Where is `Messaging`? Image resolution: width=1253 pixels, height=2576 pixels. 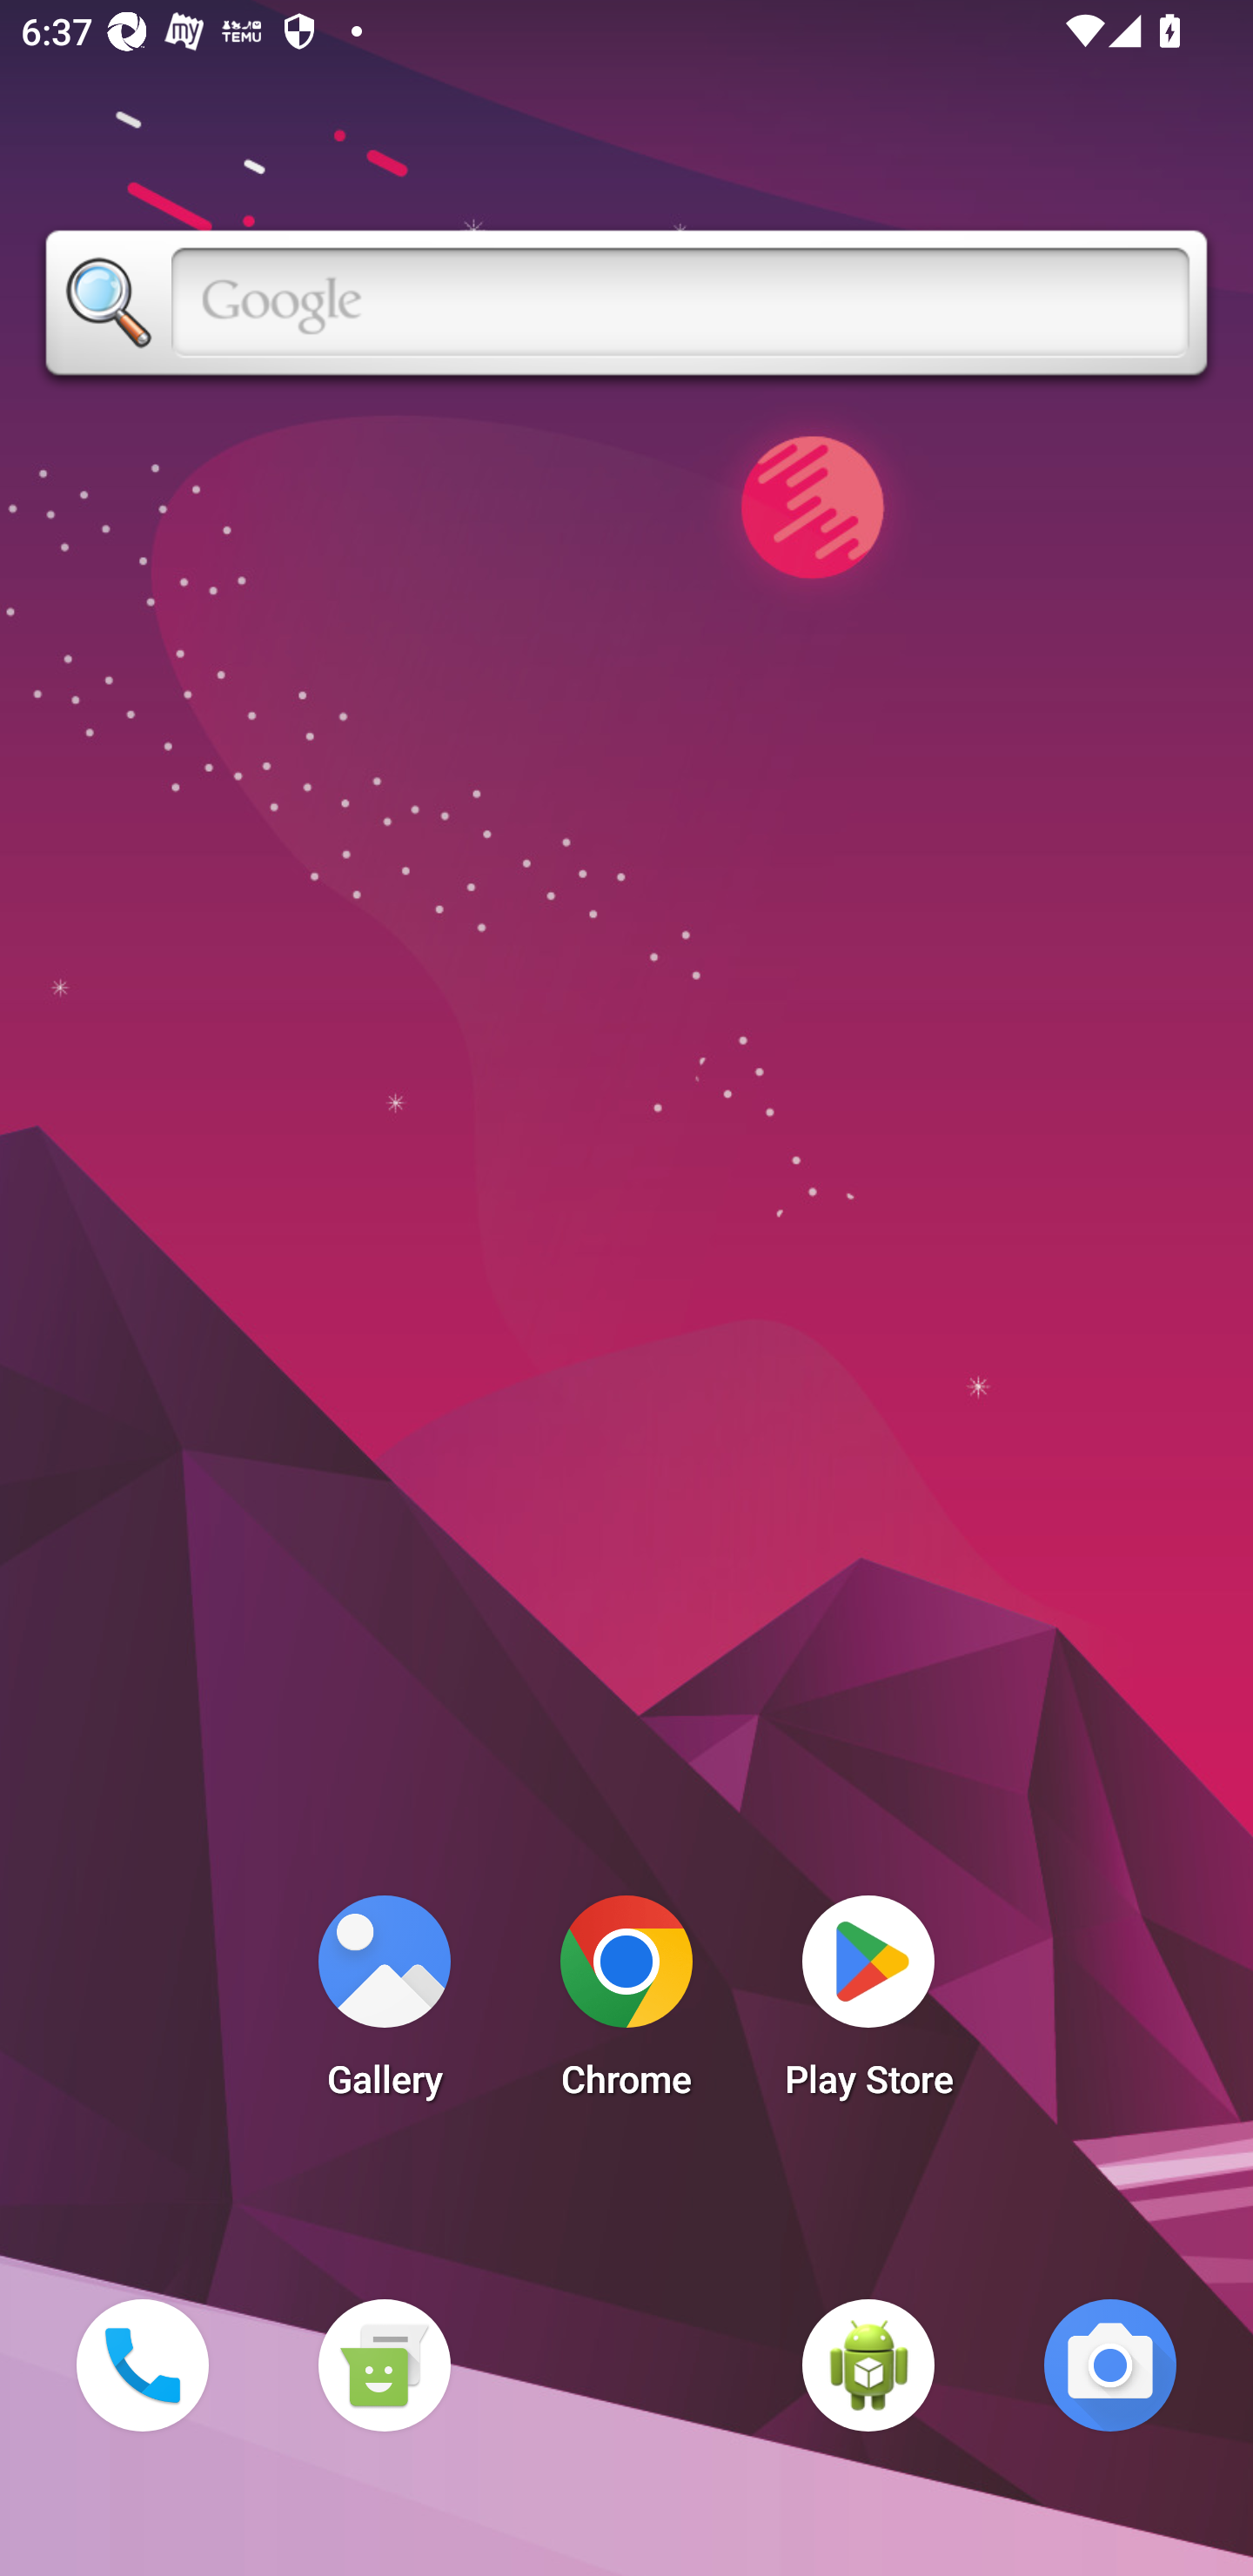
Messaging is located at coordinates (384, 2365).